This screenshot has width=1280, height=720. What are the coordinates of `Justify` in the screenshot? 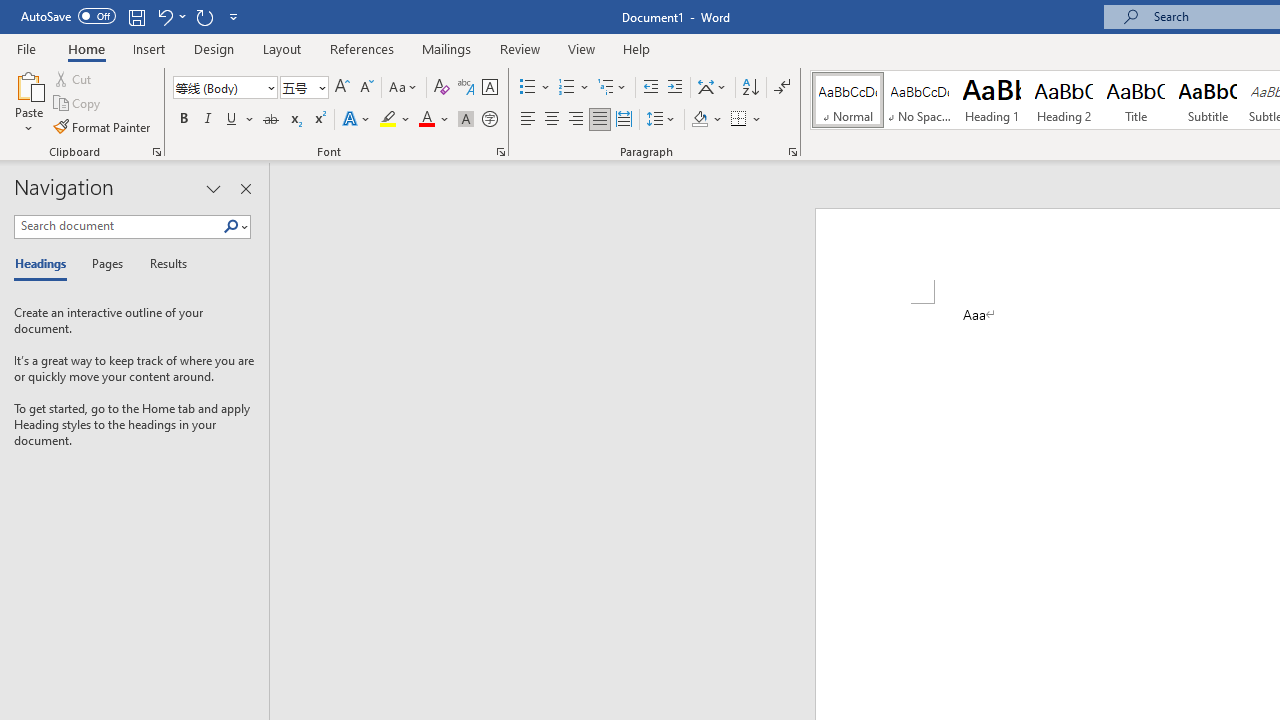 It's located at (599, 120).